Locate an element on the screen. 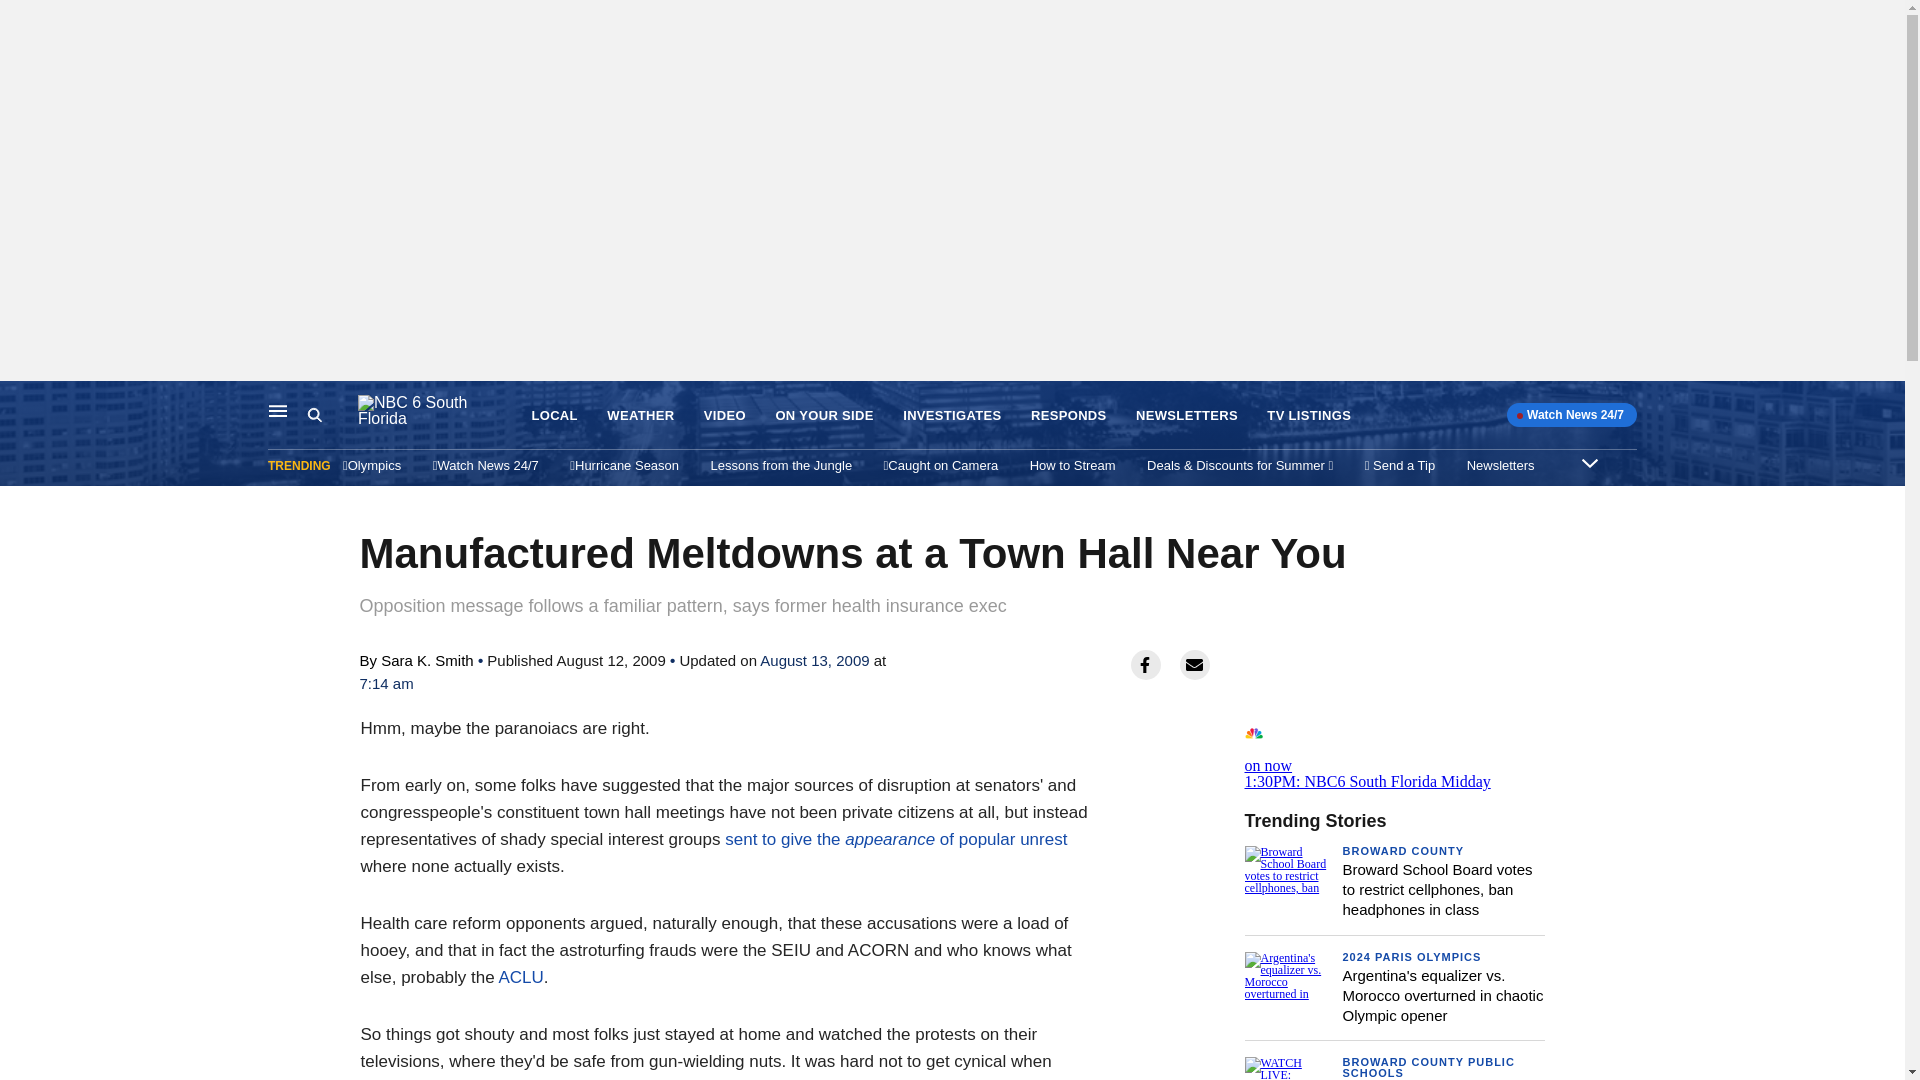  RESPONDS is located at coordinates (1069, 416).